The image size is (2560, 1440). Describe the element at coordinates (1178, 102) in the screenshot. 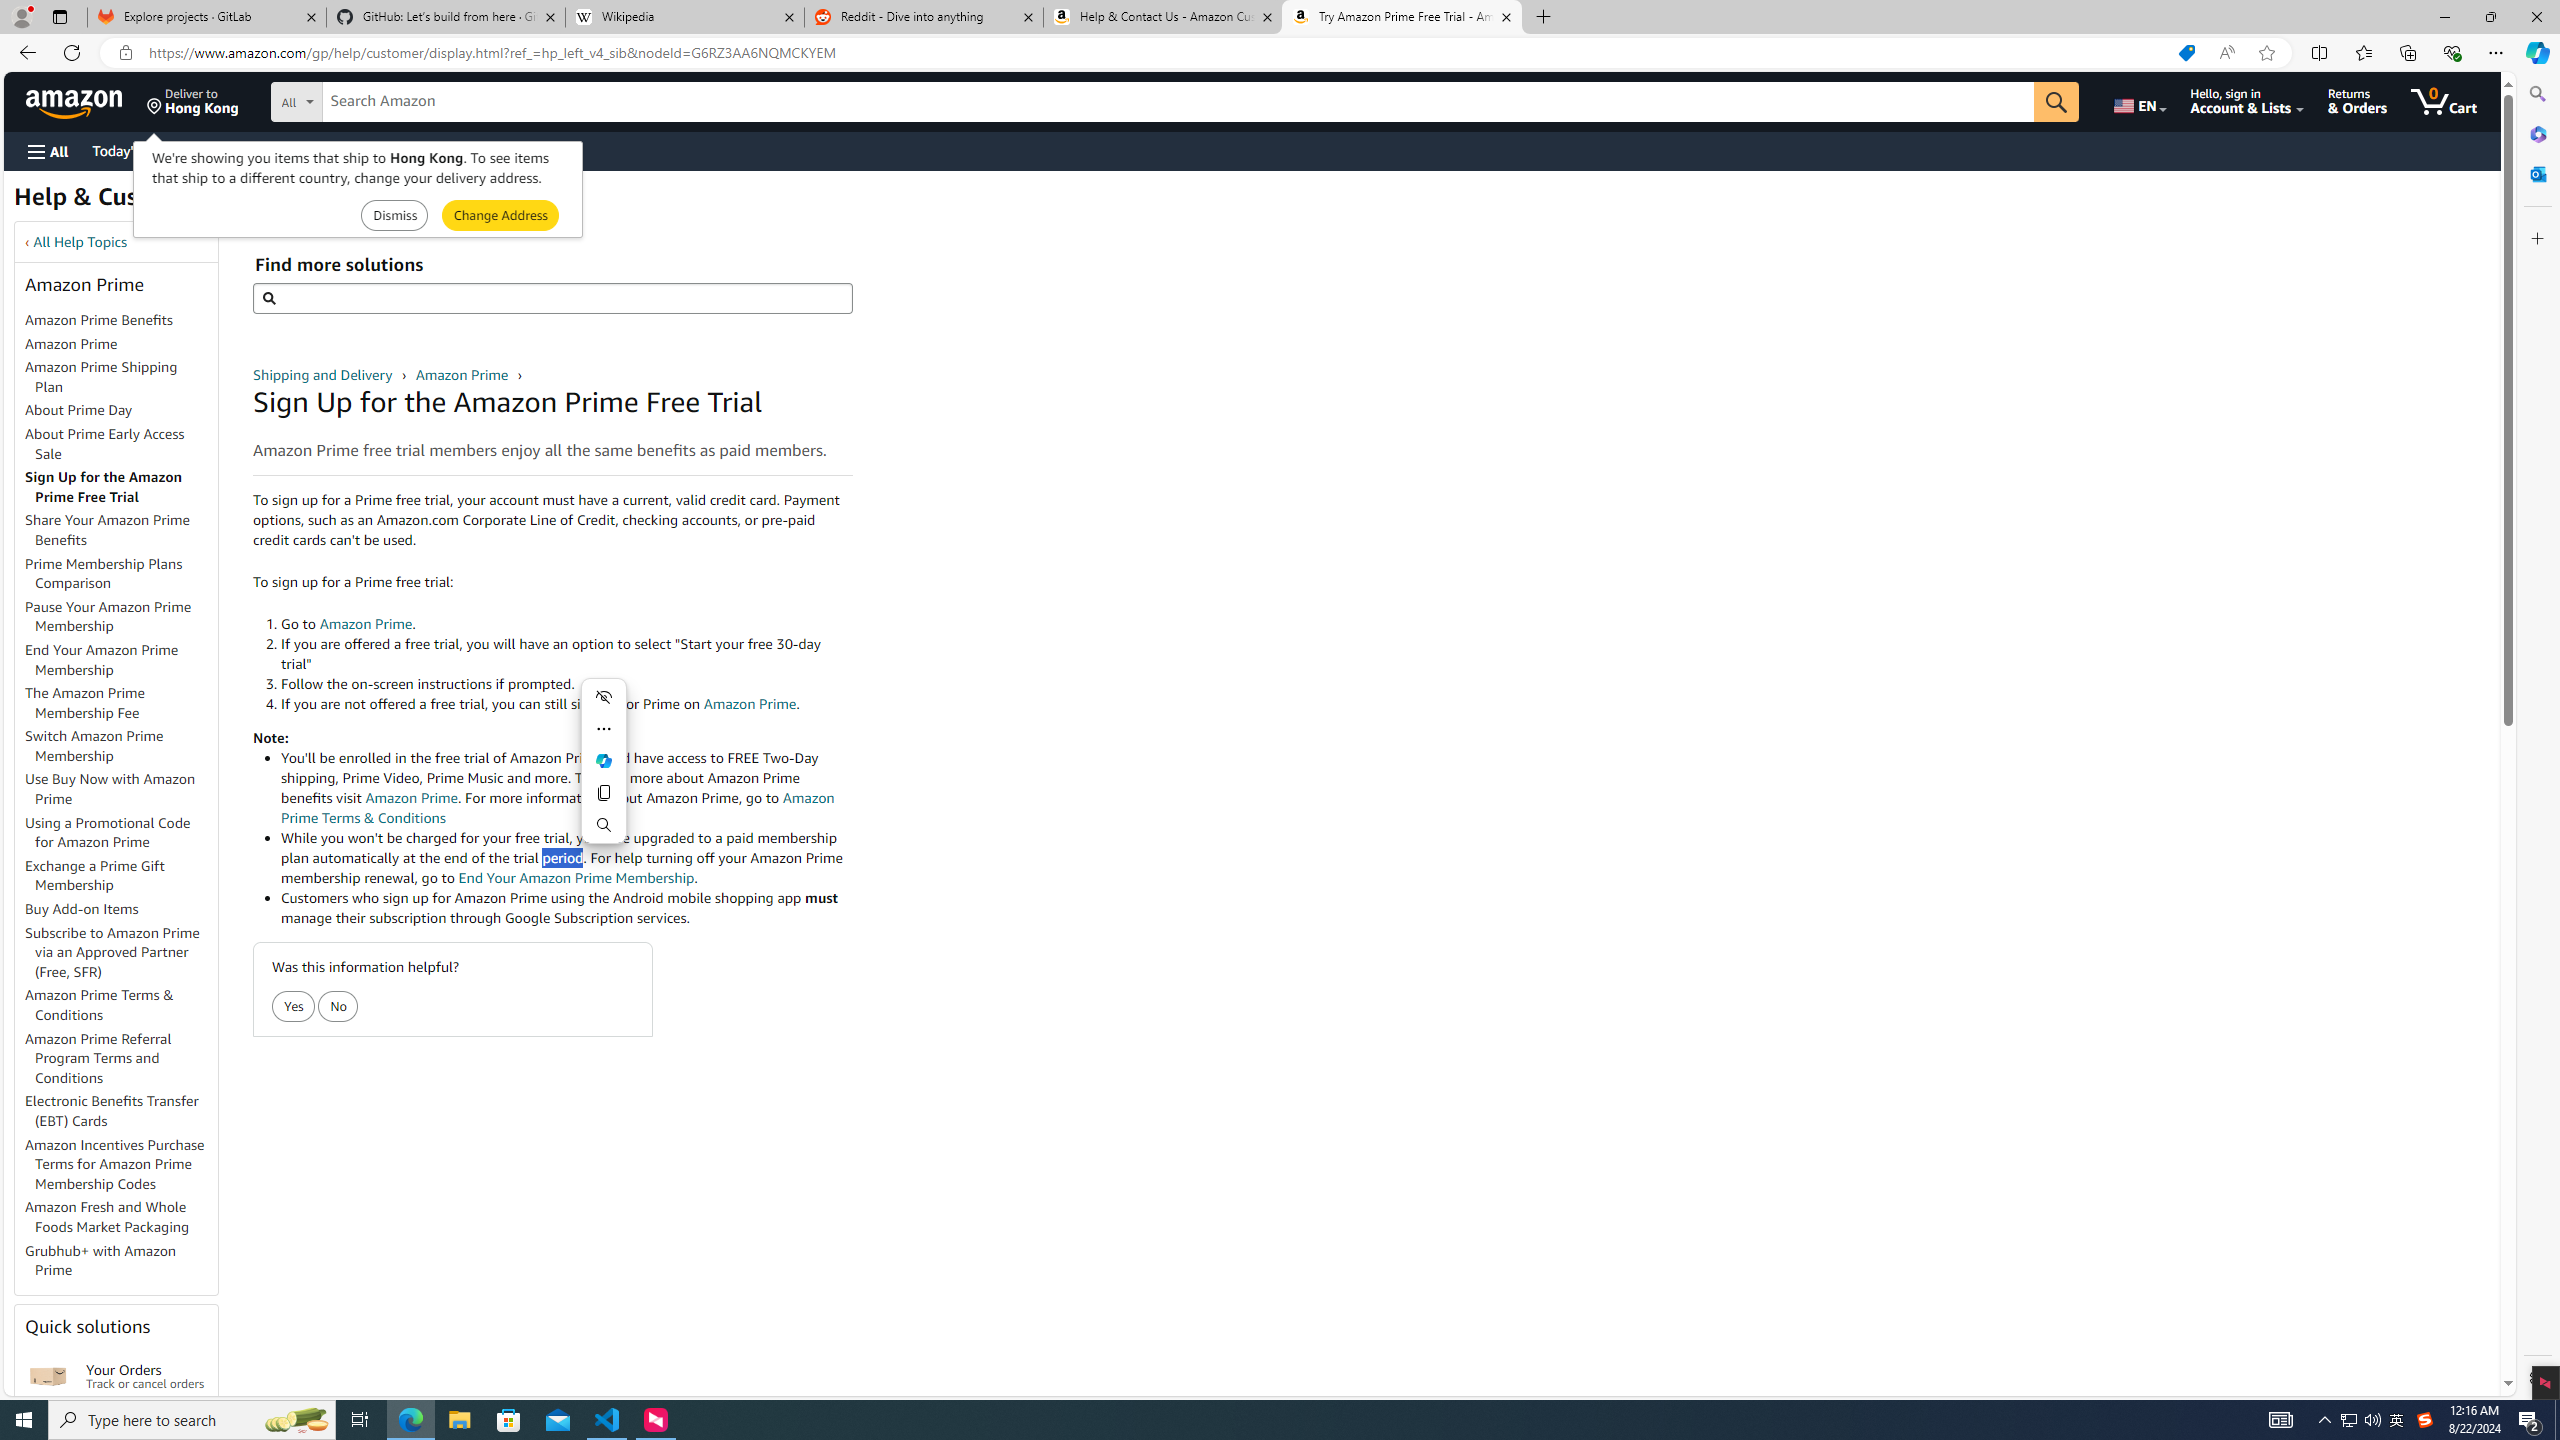

I see `Search Amazon` at that location.